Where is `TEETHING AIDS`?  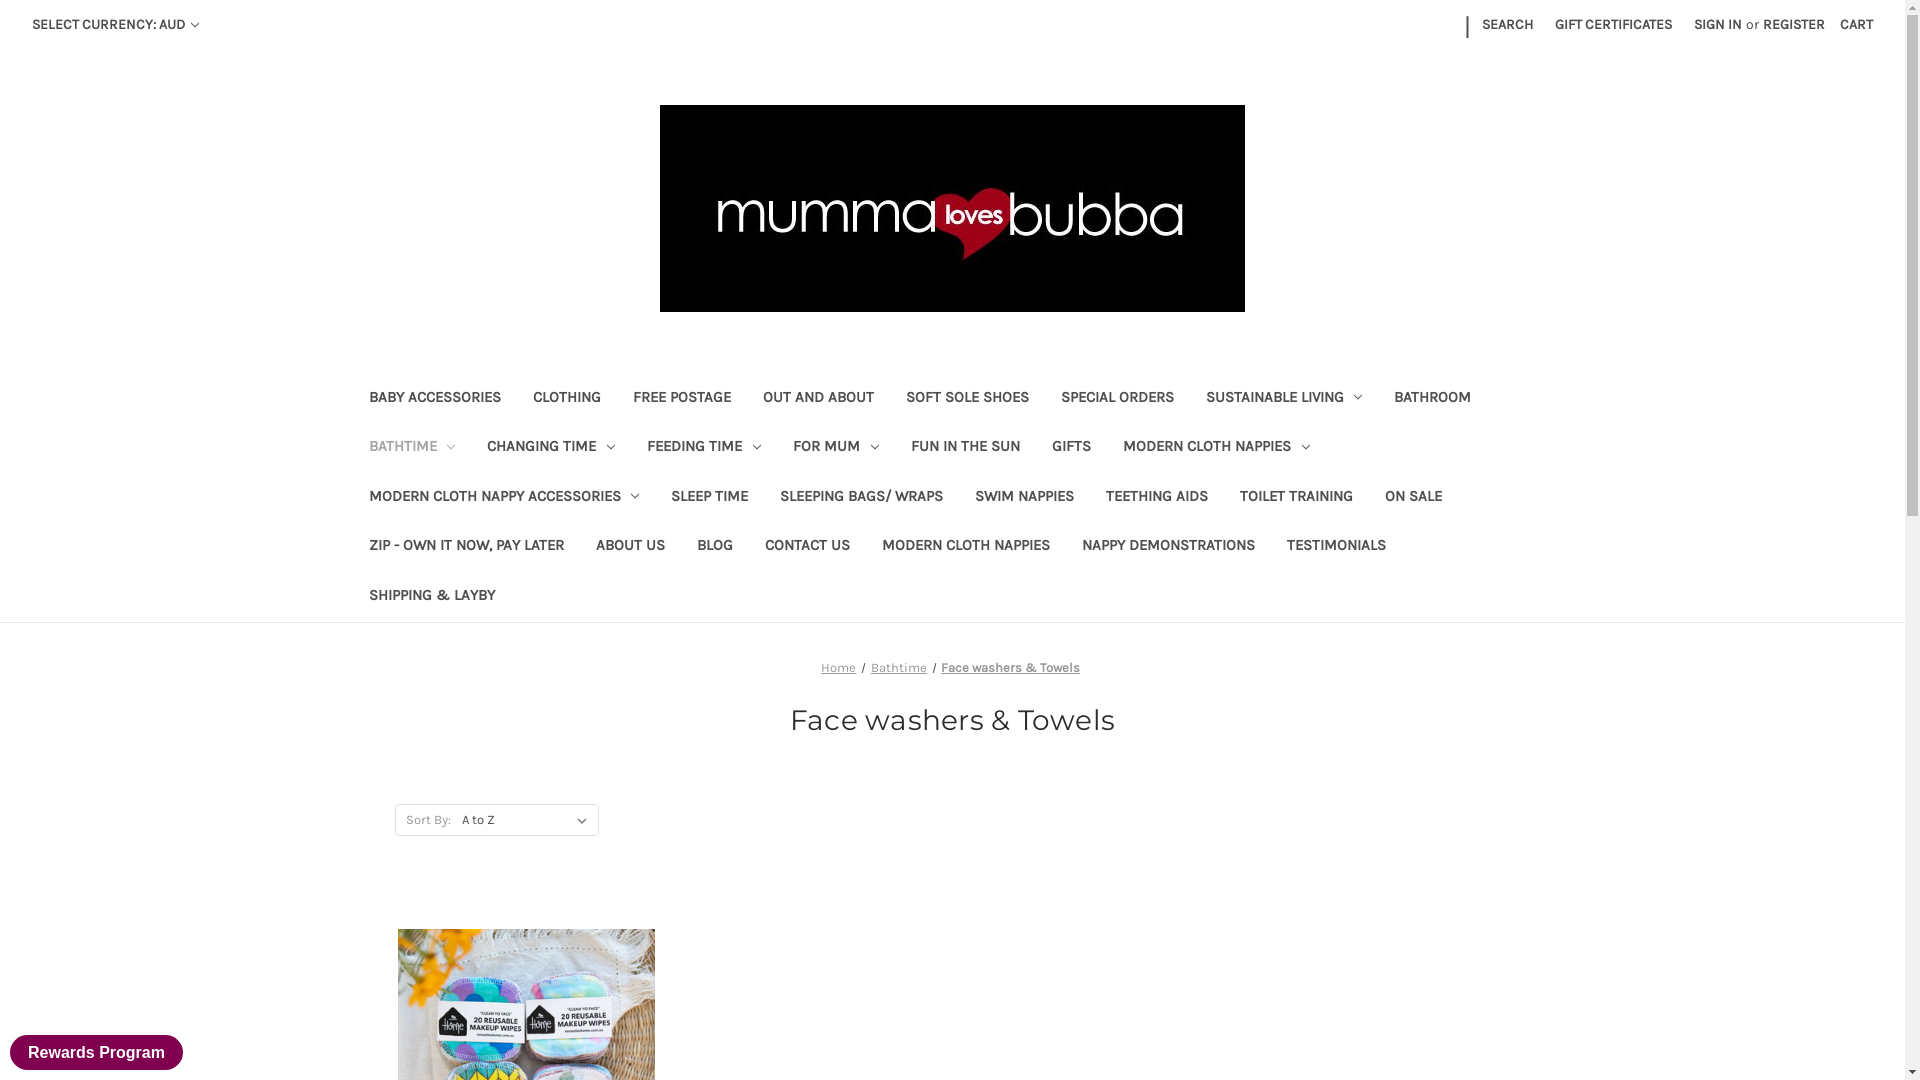 TEETHING AIDS is located at coordinates (1157, 498).